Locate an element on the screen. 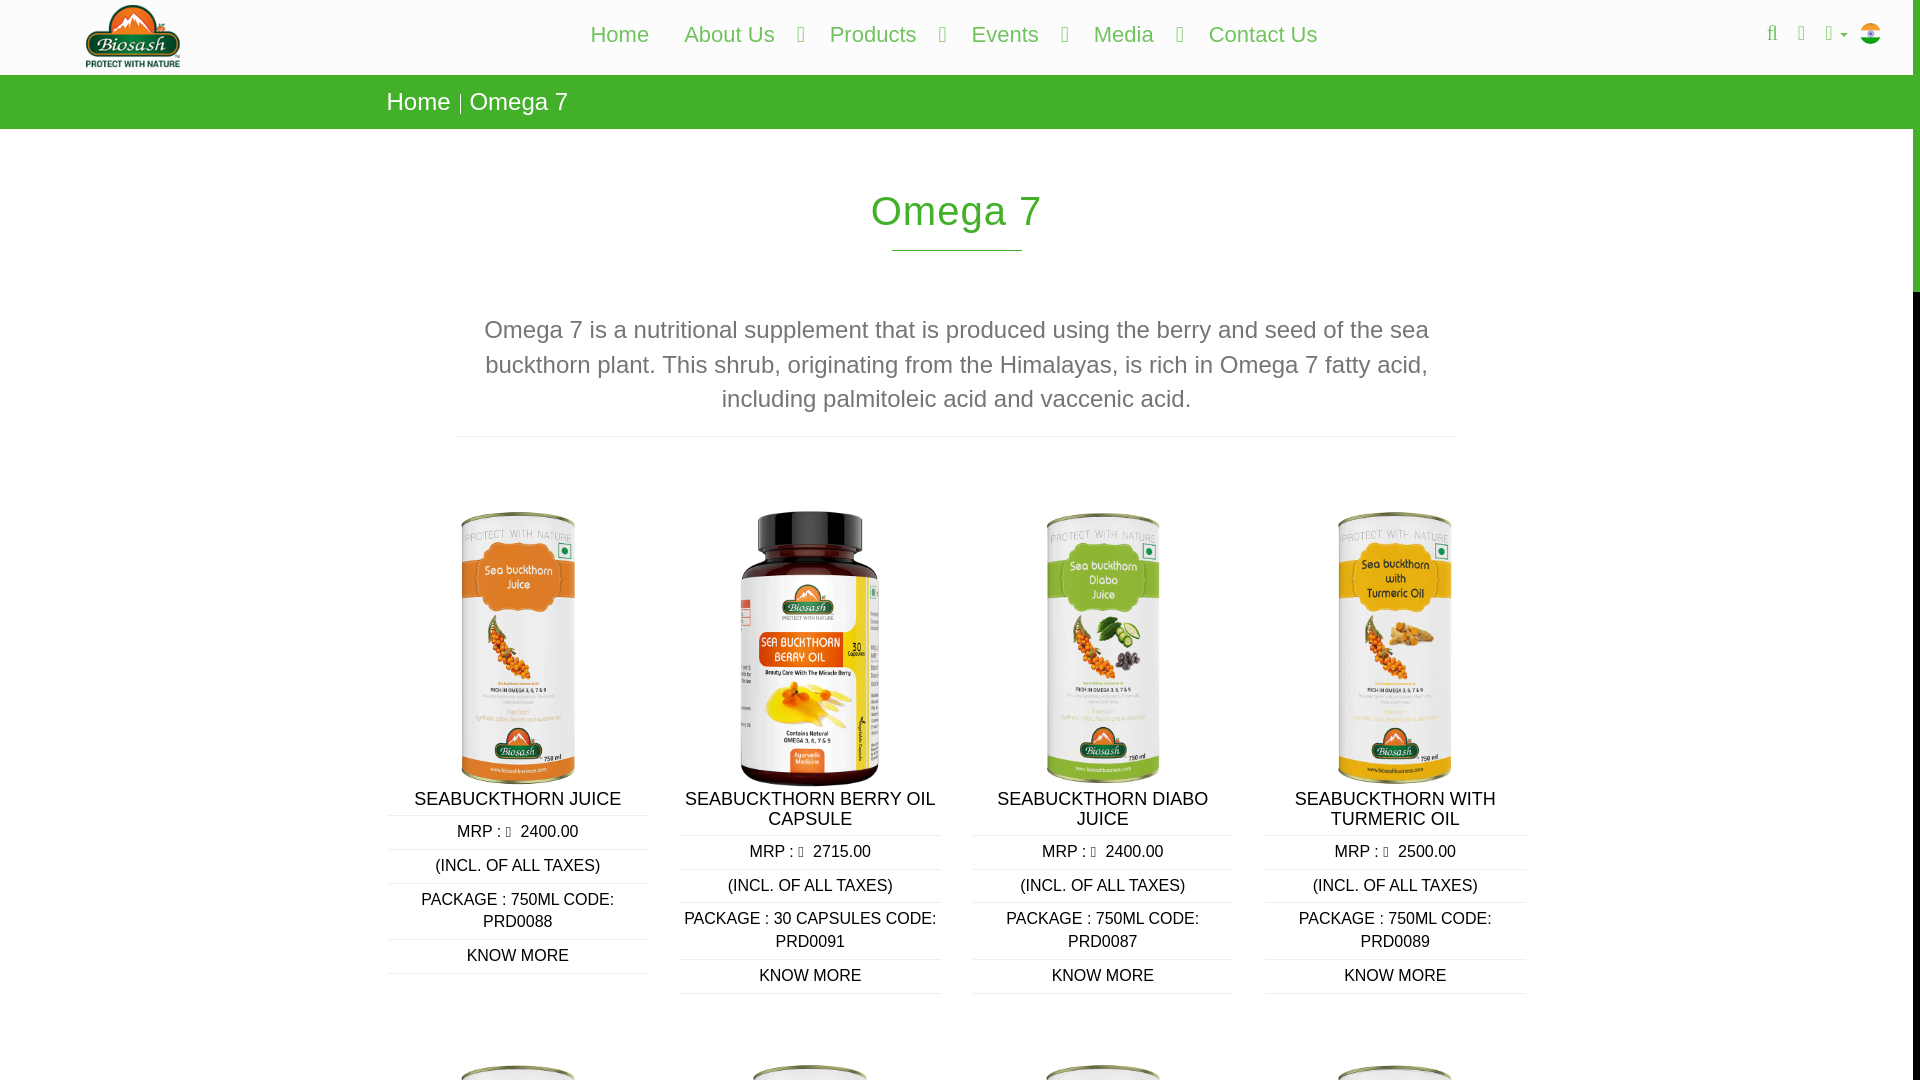  Contact Us is located at coordinates (1263, 34).